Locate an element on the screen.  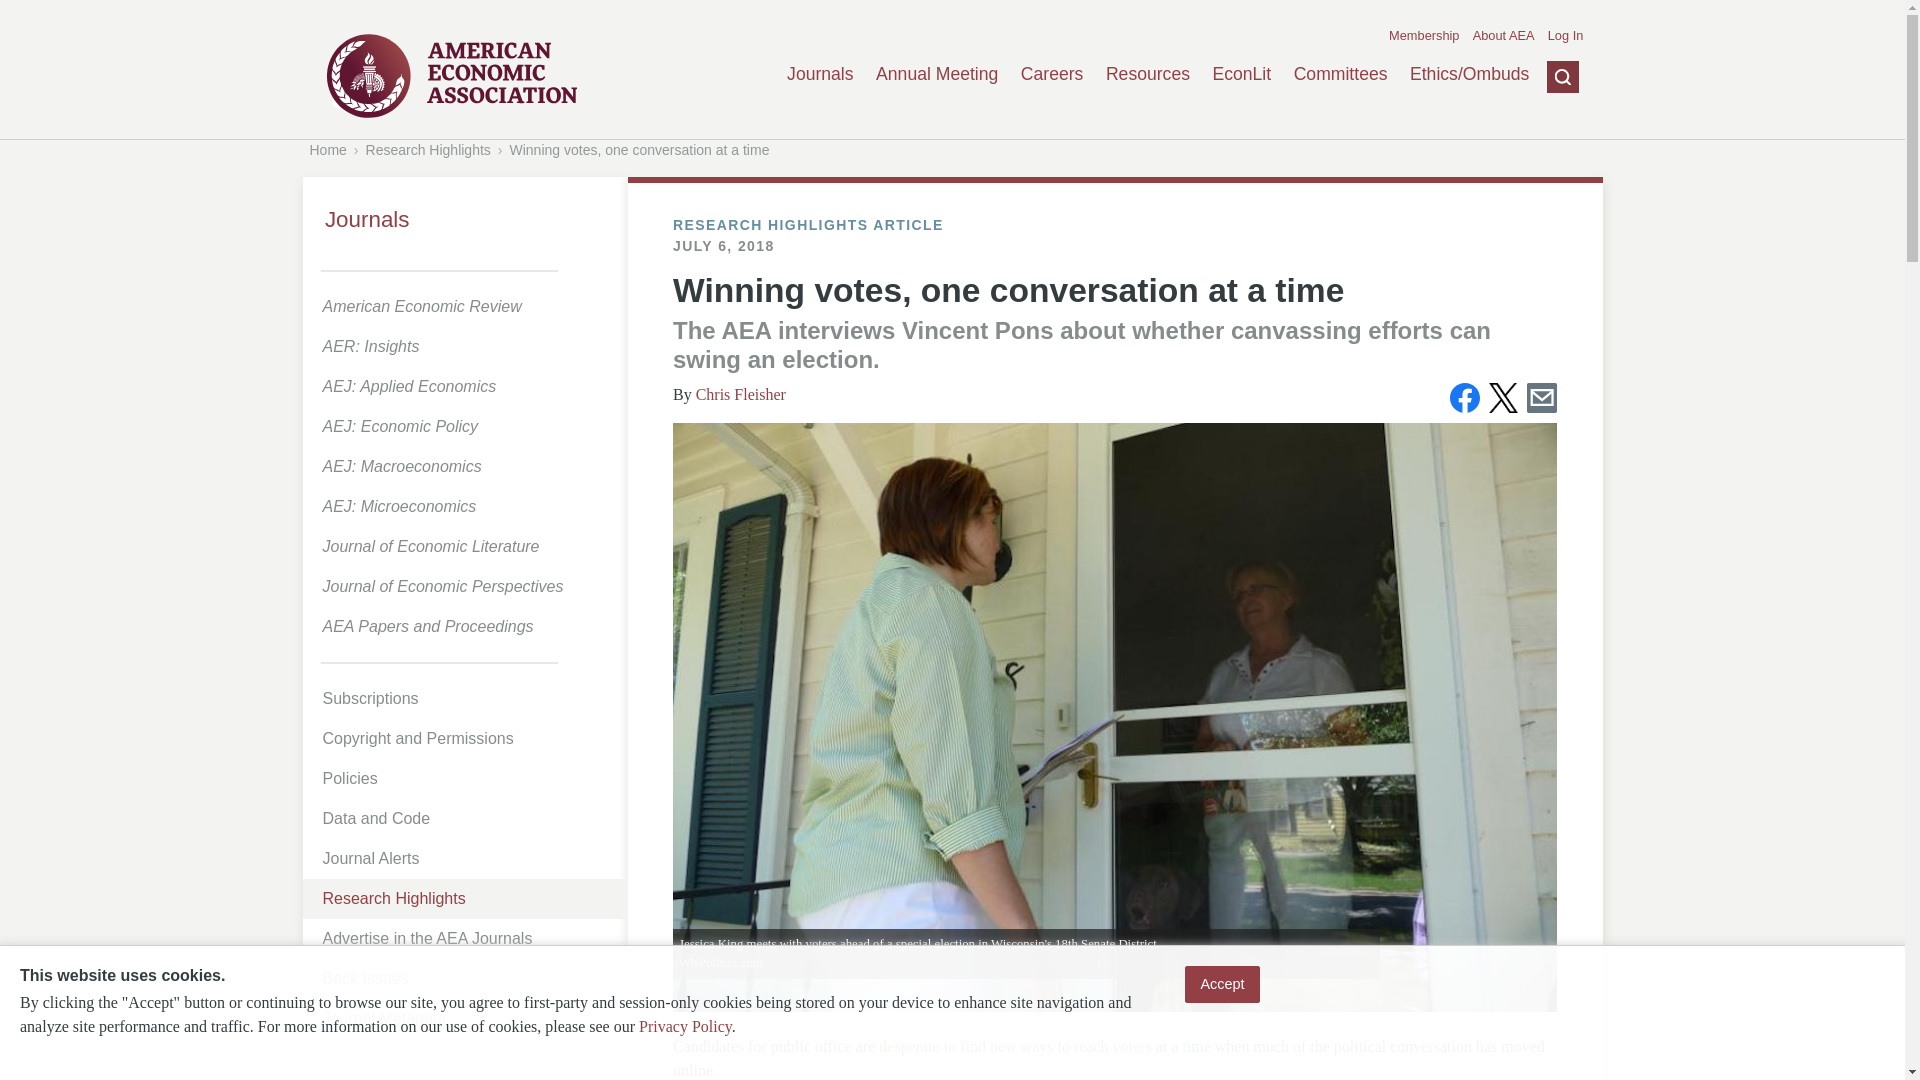
Winning votes, one conversation at a time is located at coordinates (640, 149).